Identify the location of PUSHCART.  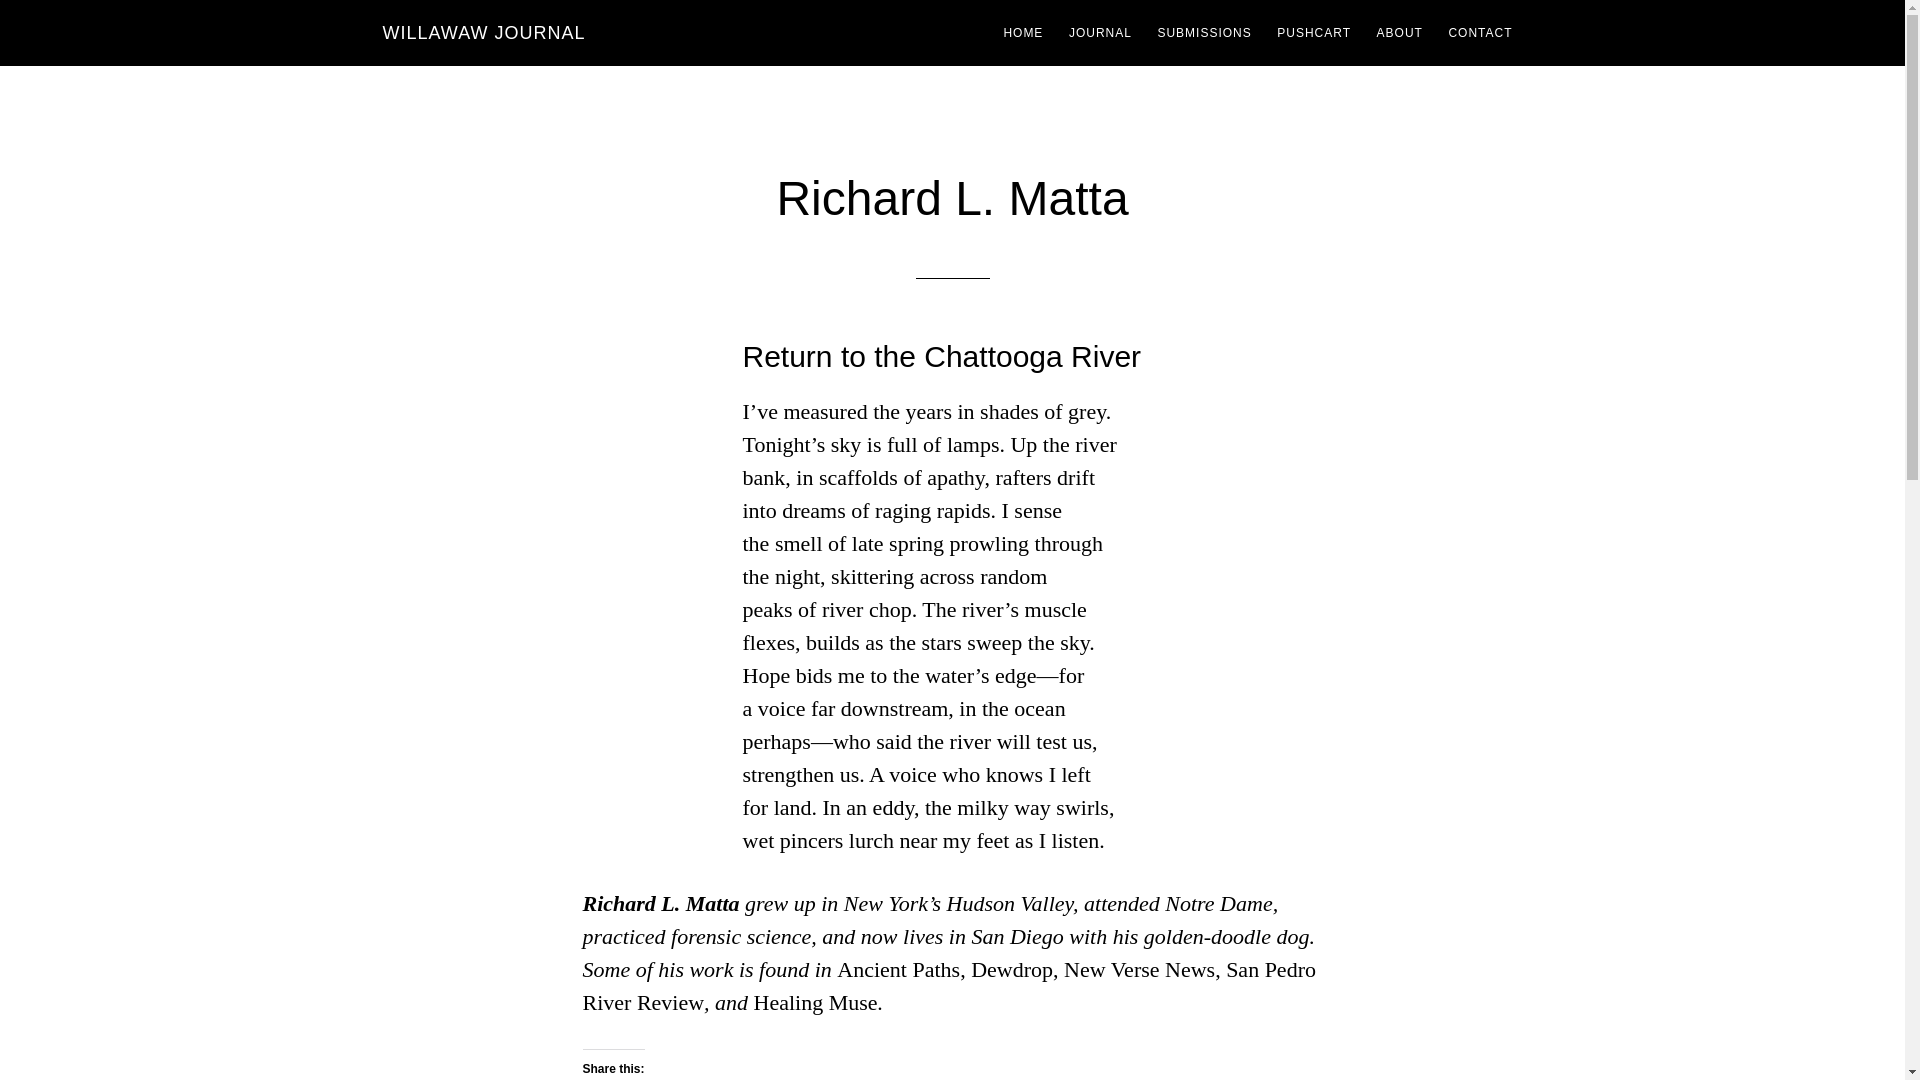
(1314, 32).